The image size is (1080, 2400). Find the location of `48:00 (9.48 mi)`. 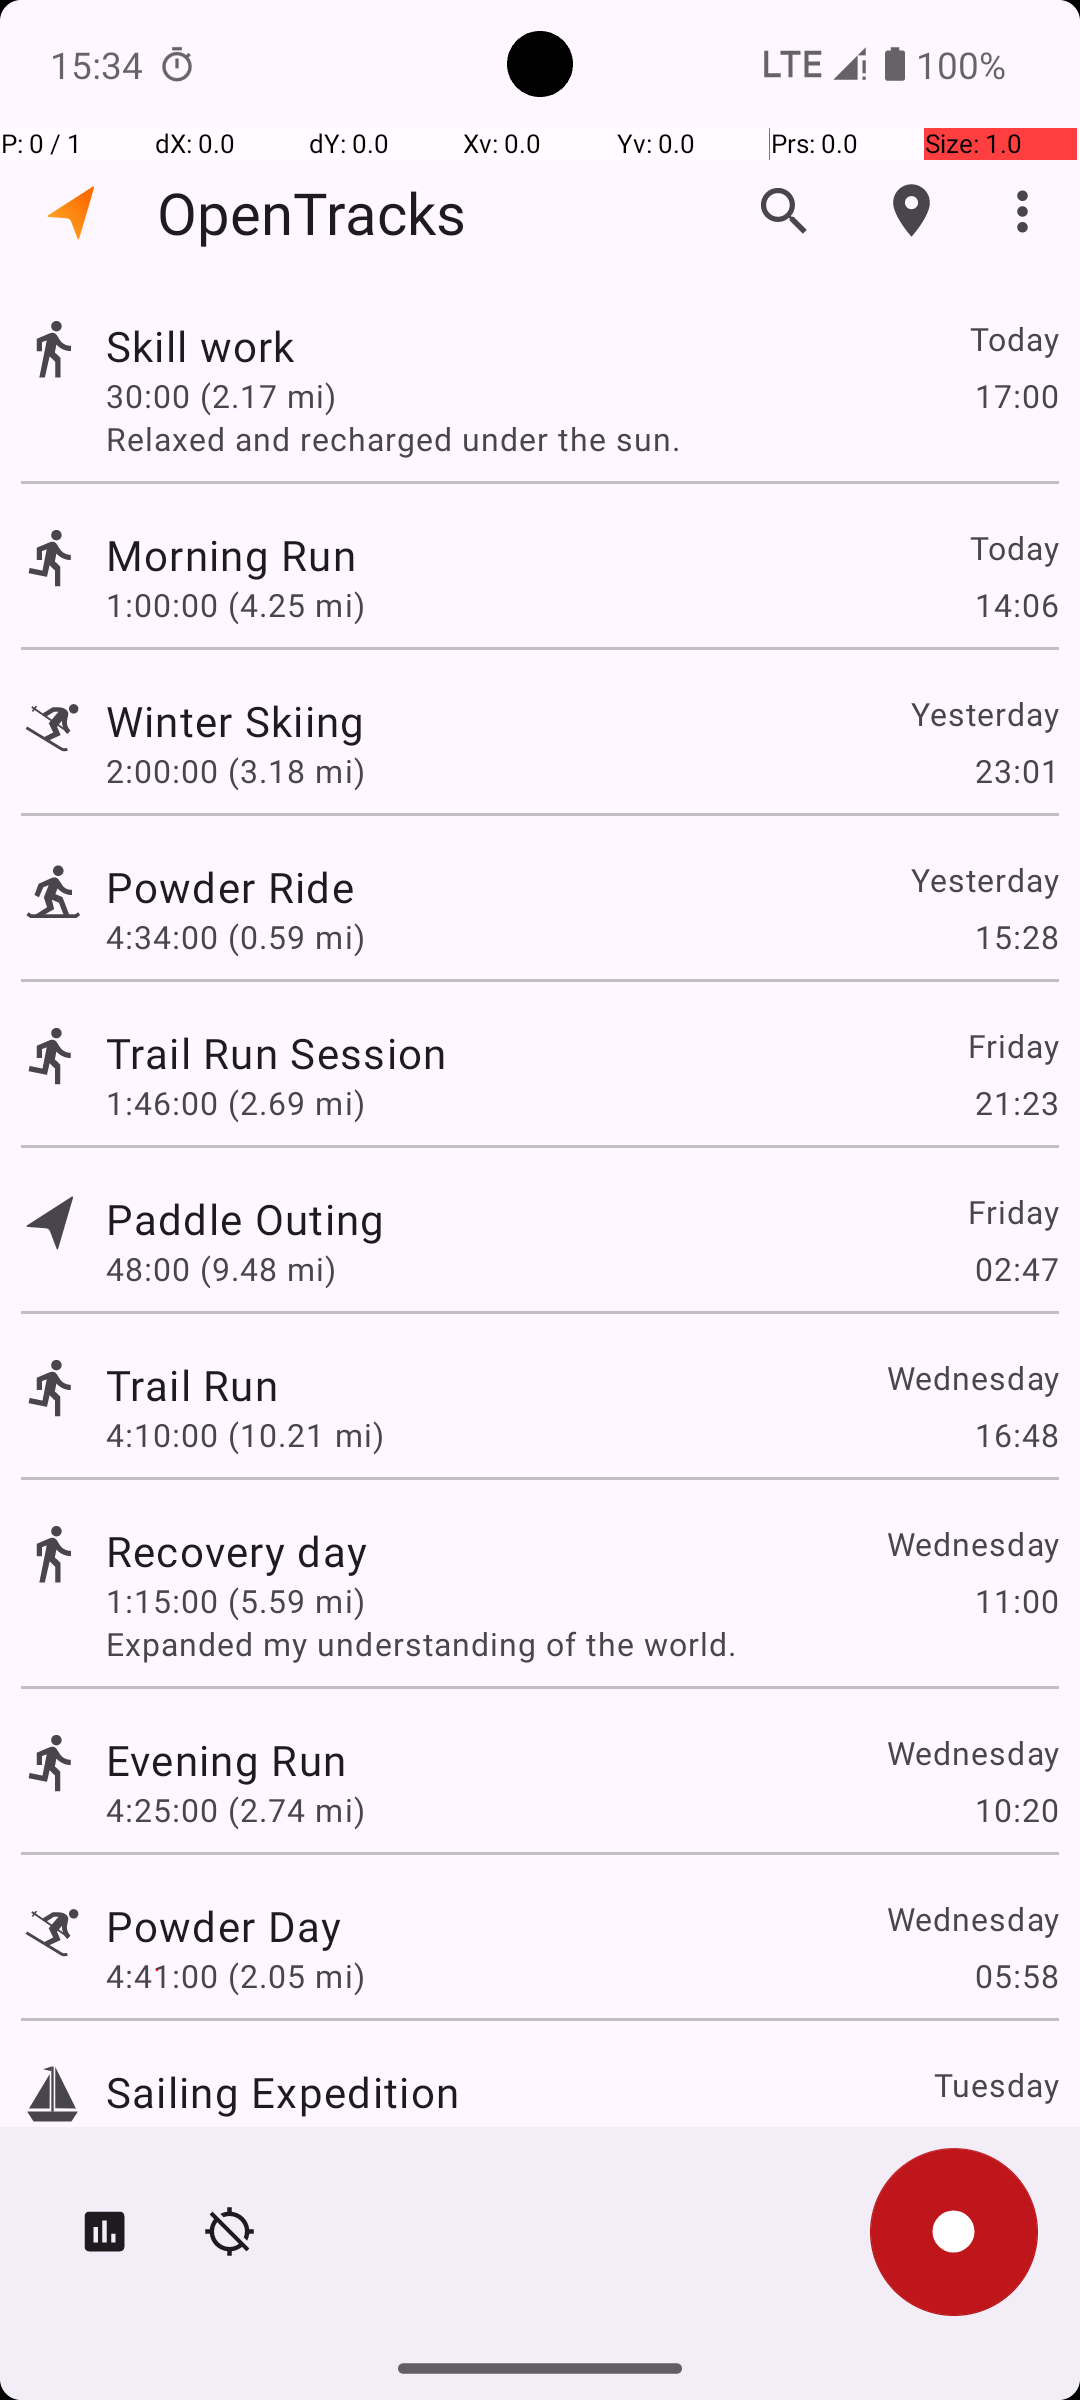

48:00 (9.48 mi) is located at coordinates (221, 1268).